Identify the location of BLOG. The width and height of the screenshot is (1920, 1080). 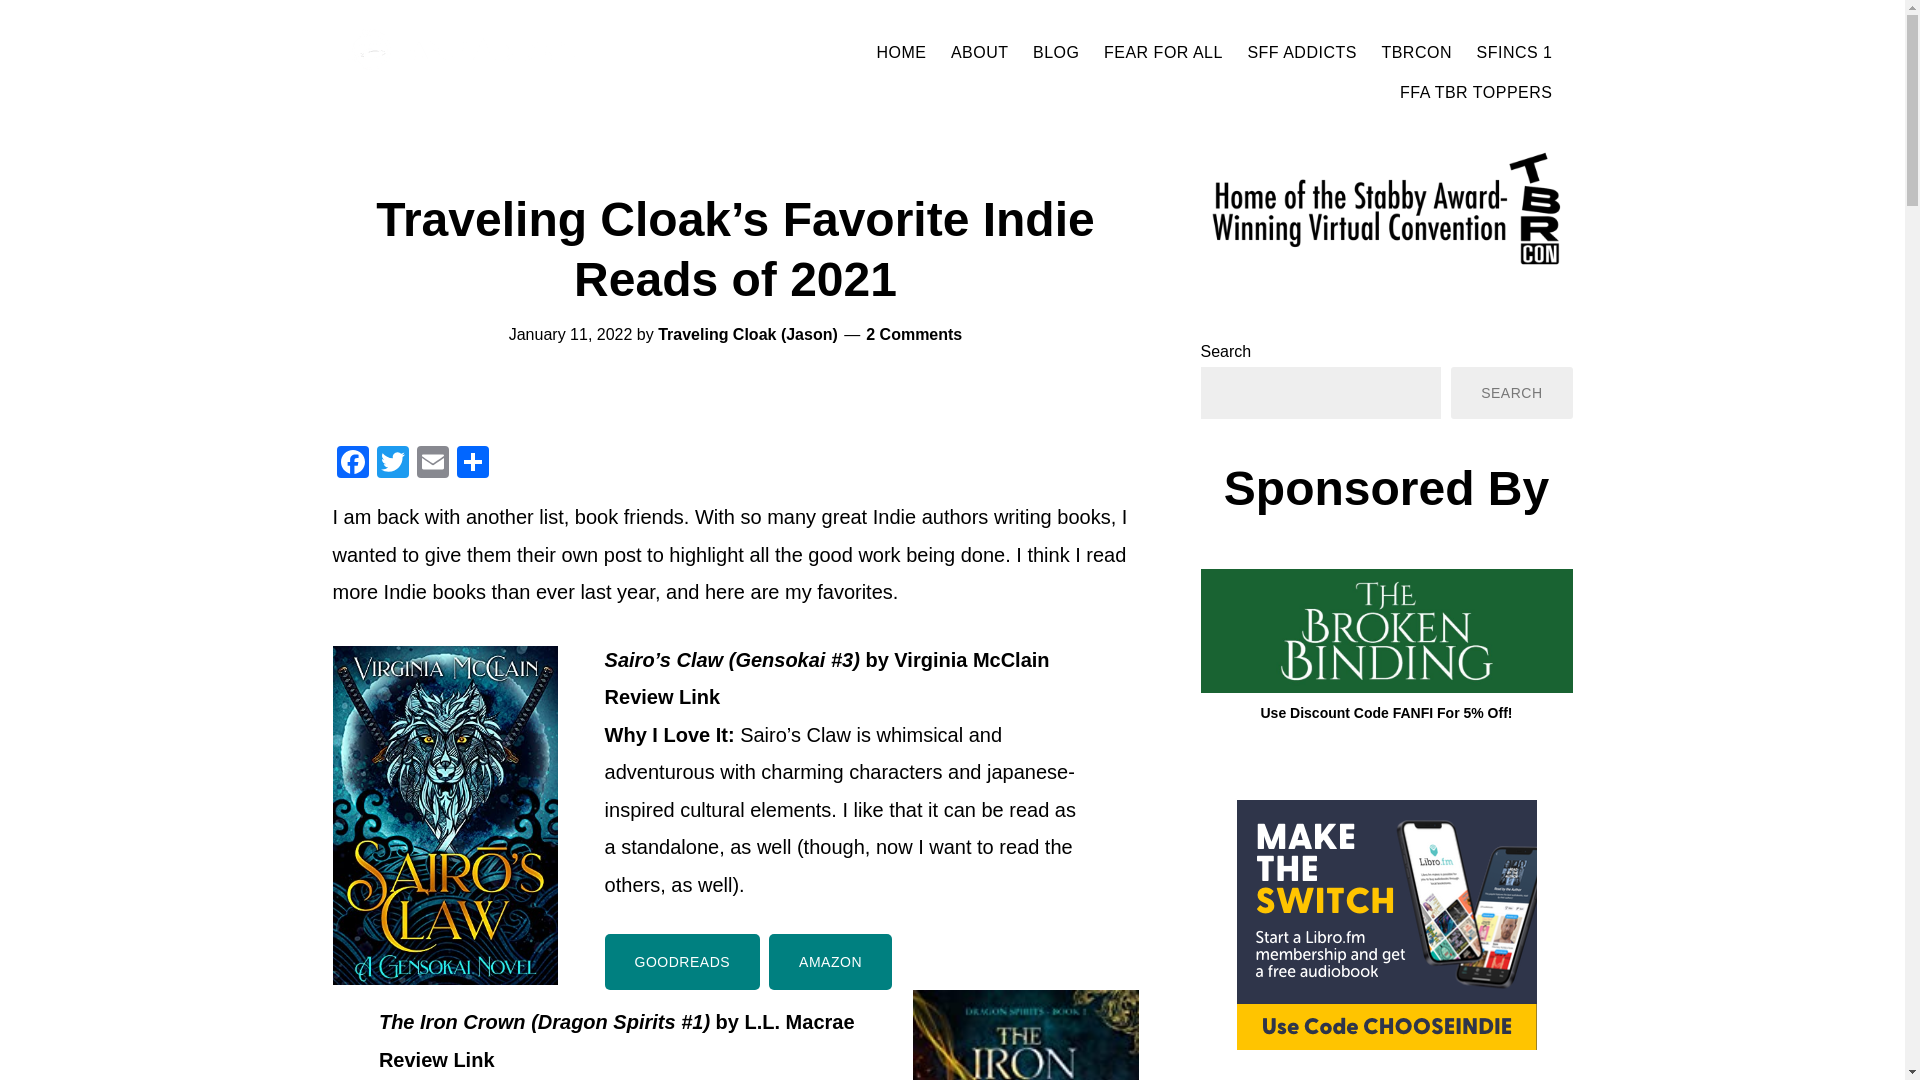
(1056, 52).